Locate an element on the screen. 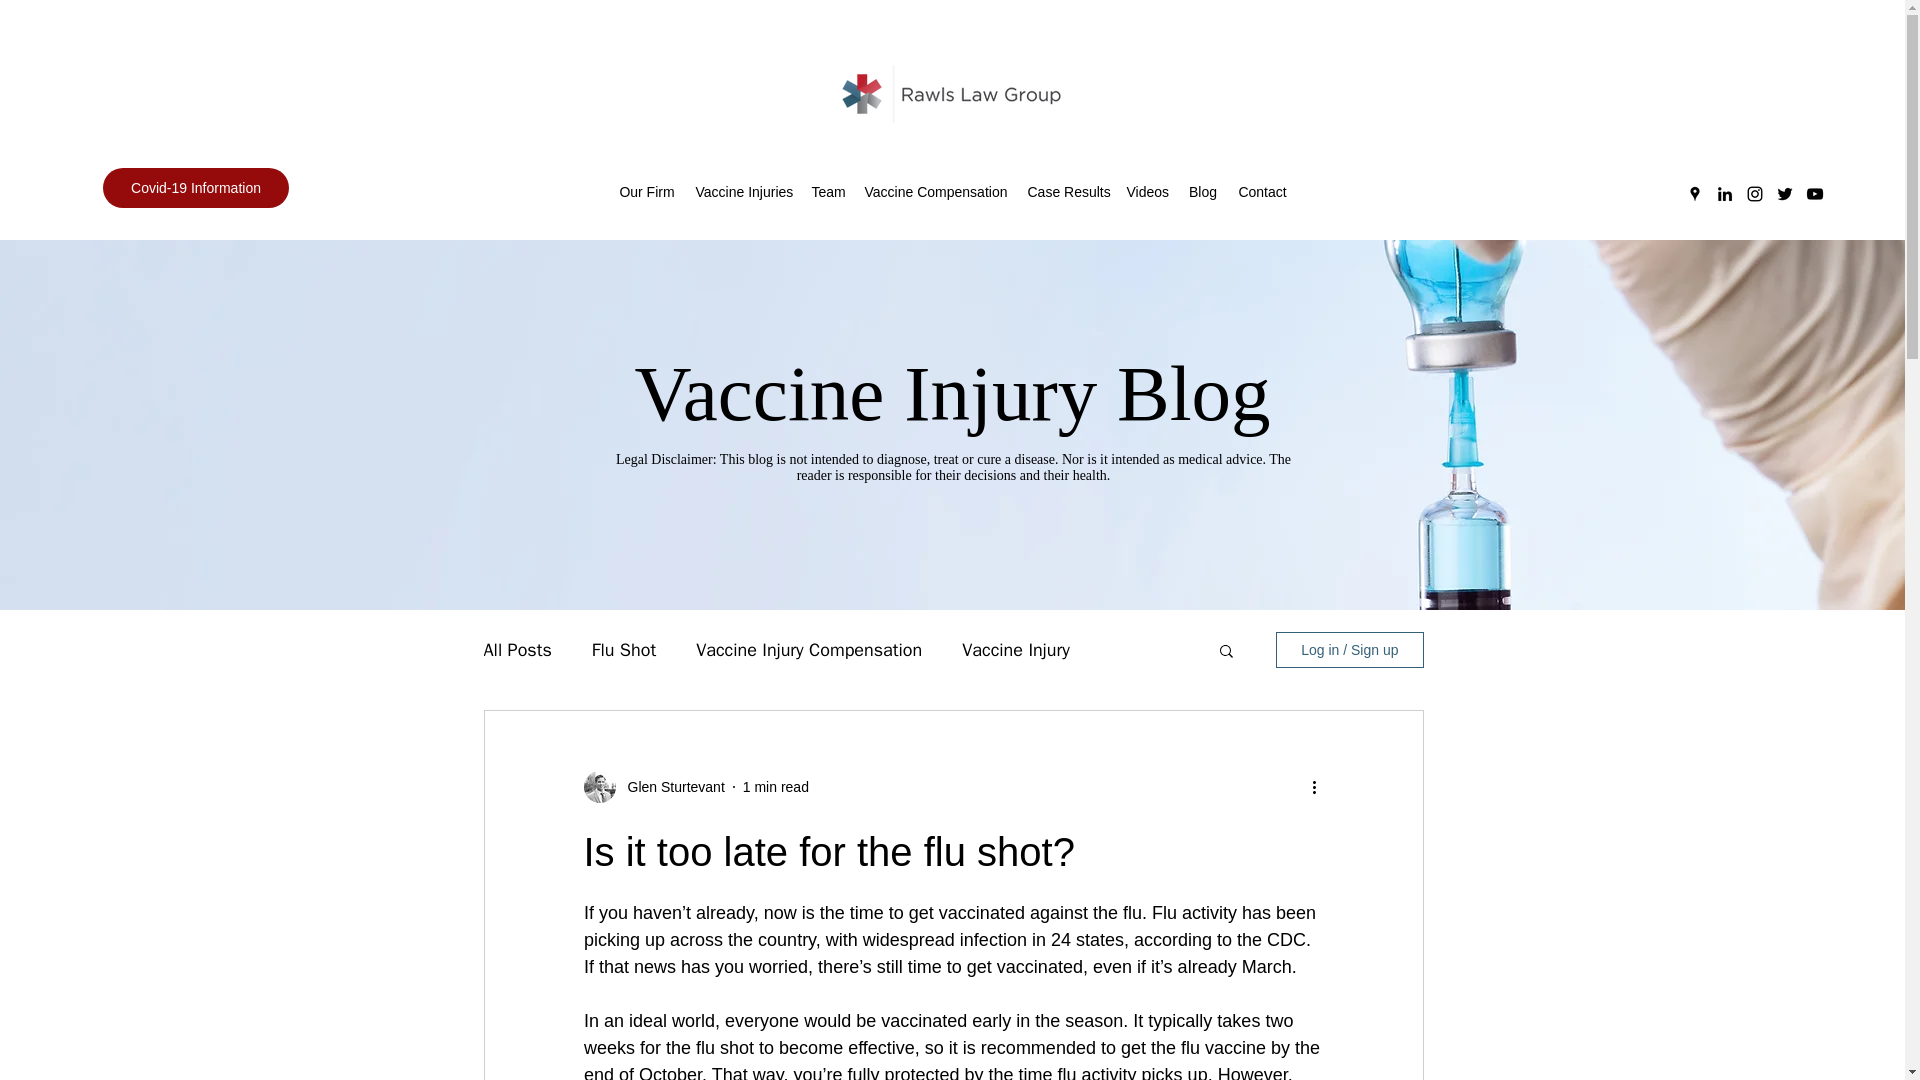 Image resolution: width=1920 pixels, height=1080 pixels. Vaccine Injury Compensation is located at coordinates (808, 650).